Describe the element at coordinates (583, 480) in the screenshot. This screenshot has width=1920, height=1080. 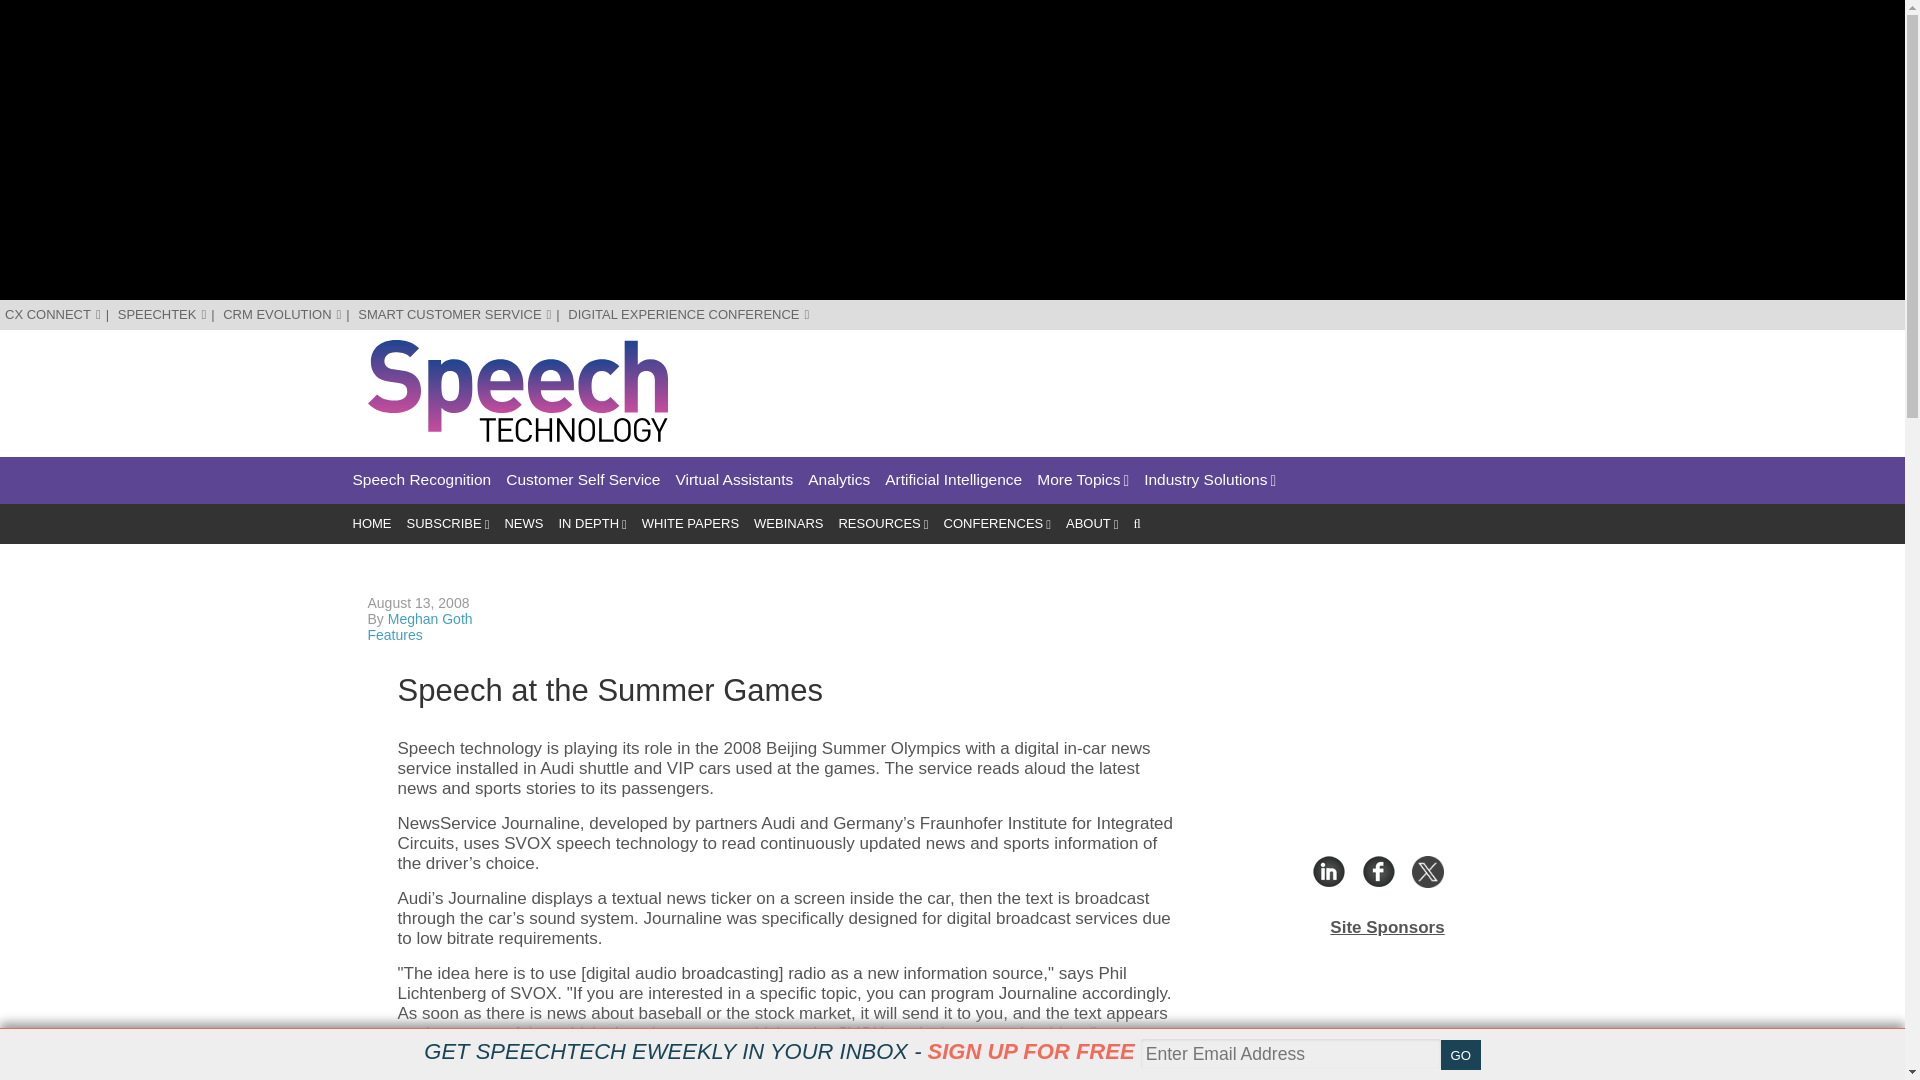
I see `Customer Self Service` at that location.